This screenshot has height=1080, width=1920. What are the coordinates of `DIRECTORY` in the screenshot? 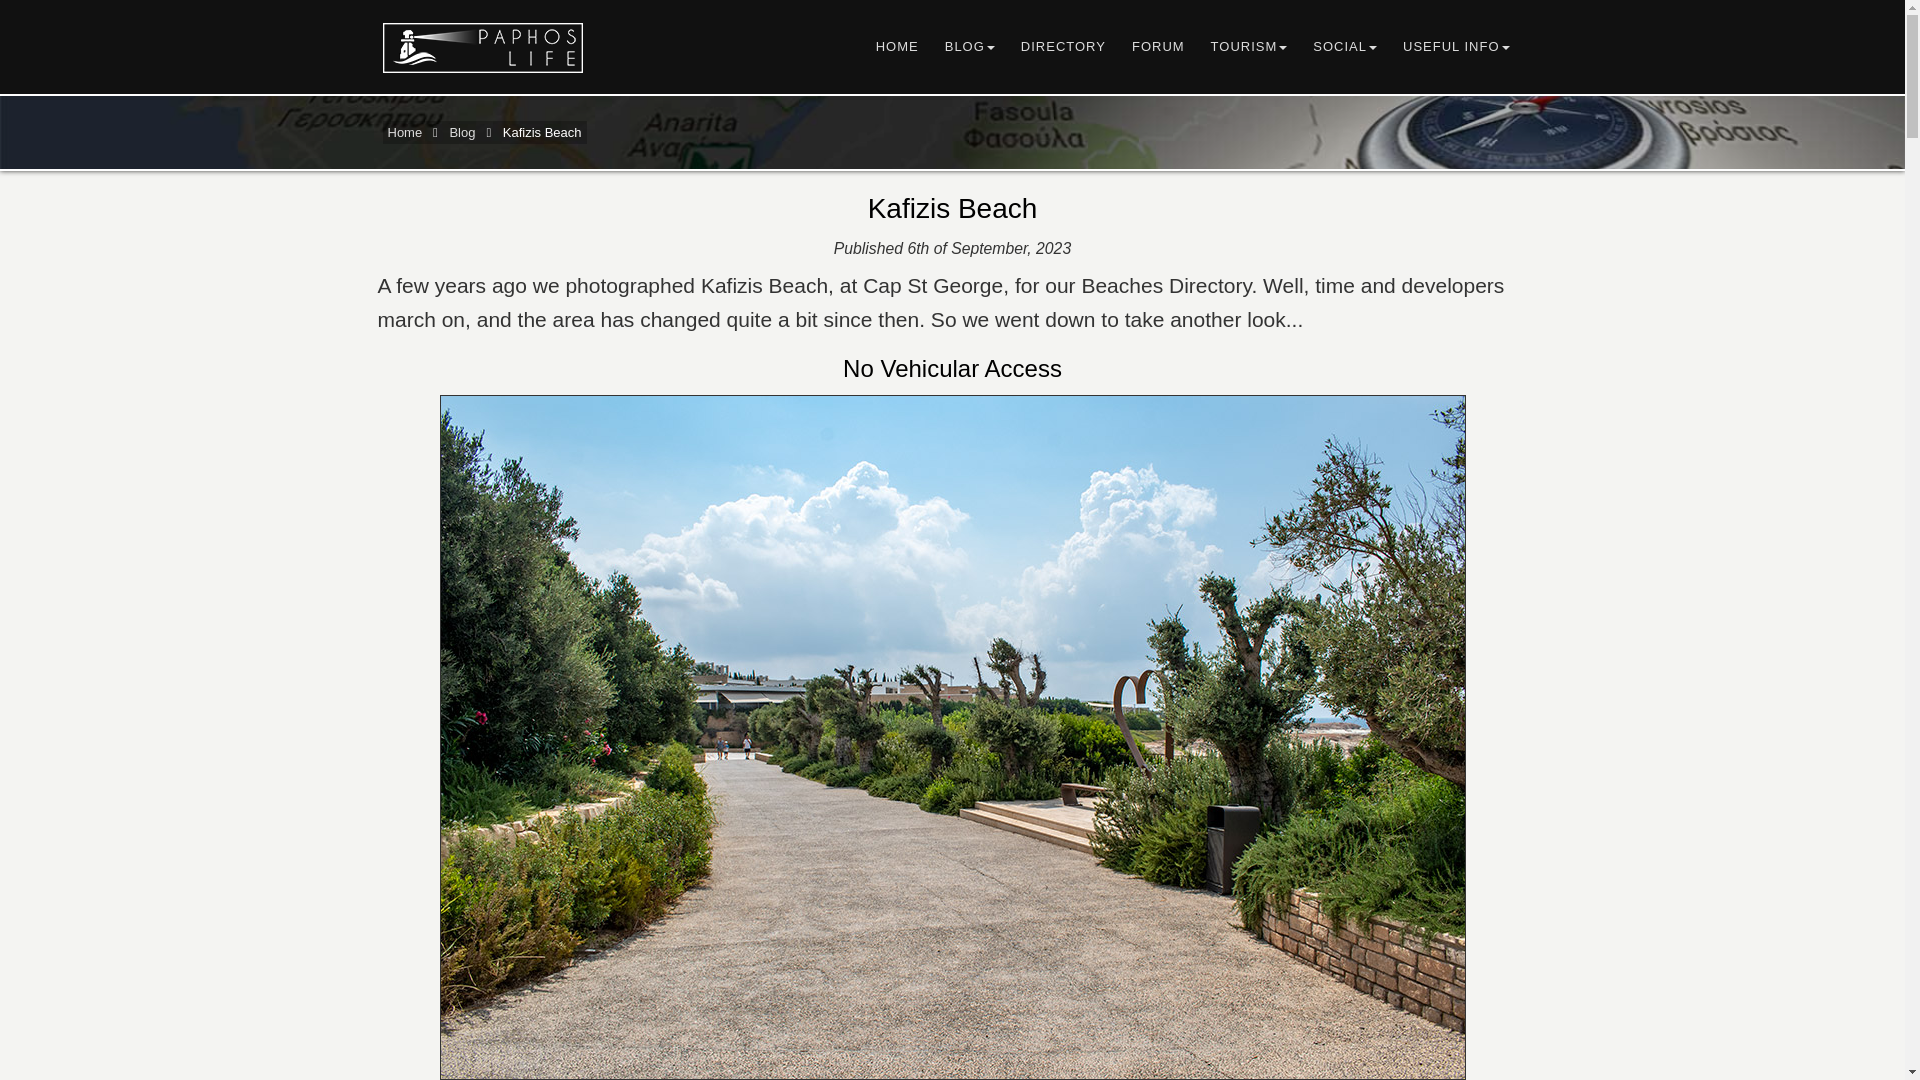 It's located at (1064, 46).